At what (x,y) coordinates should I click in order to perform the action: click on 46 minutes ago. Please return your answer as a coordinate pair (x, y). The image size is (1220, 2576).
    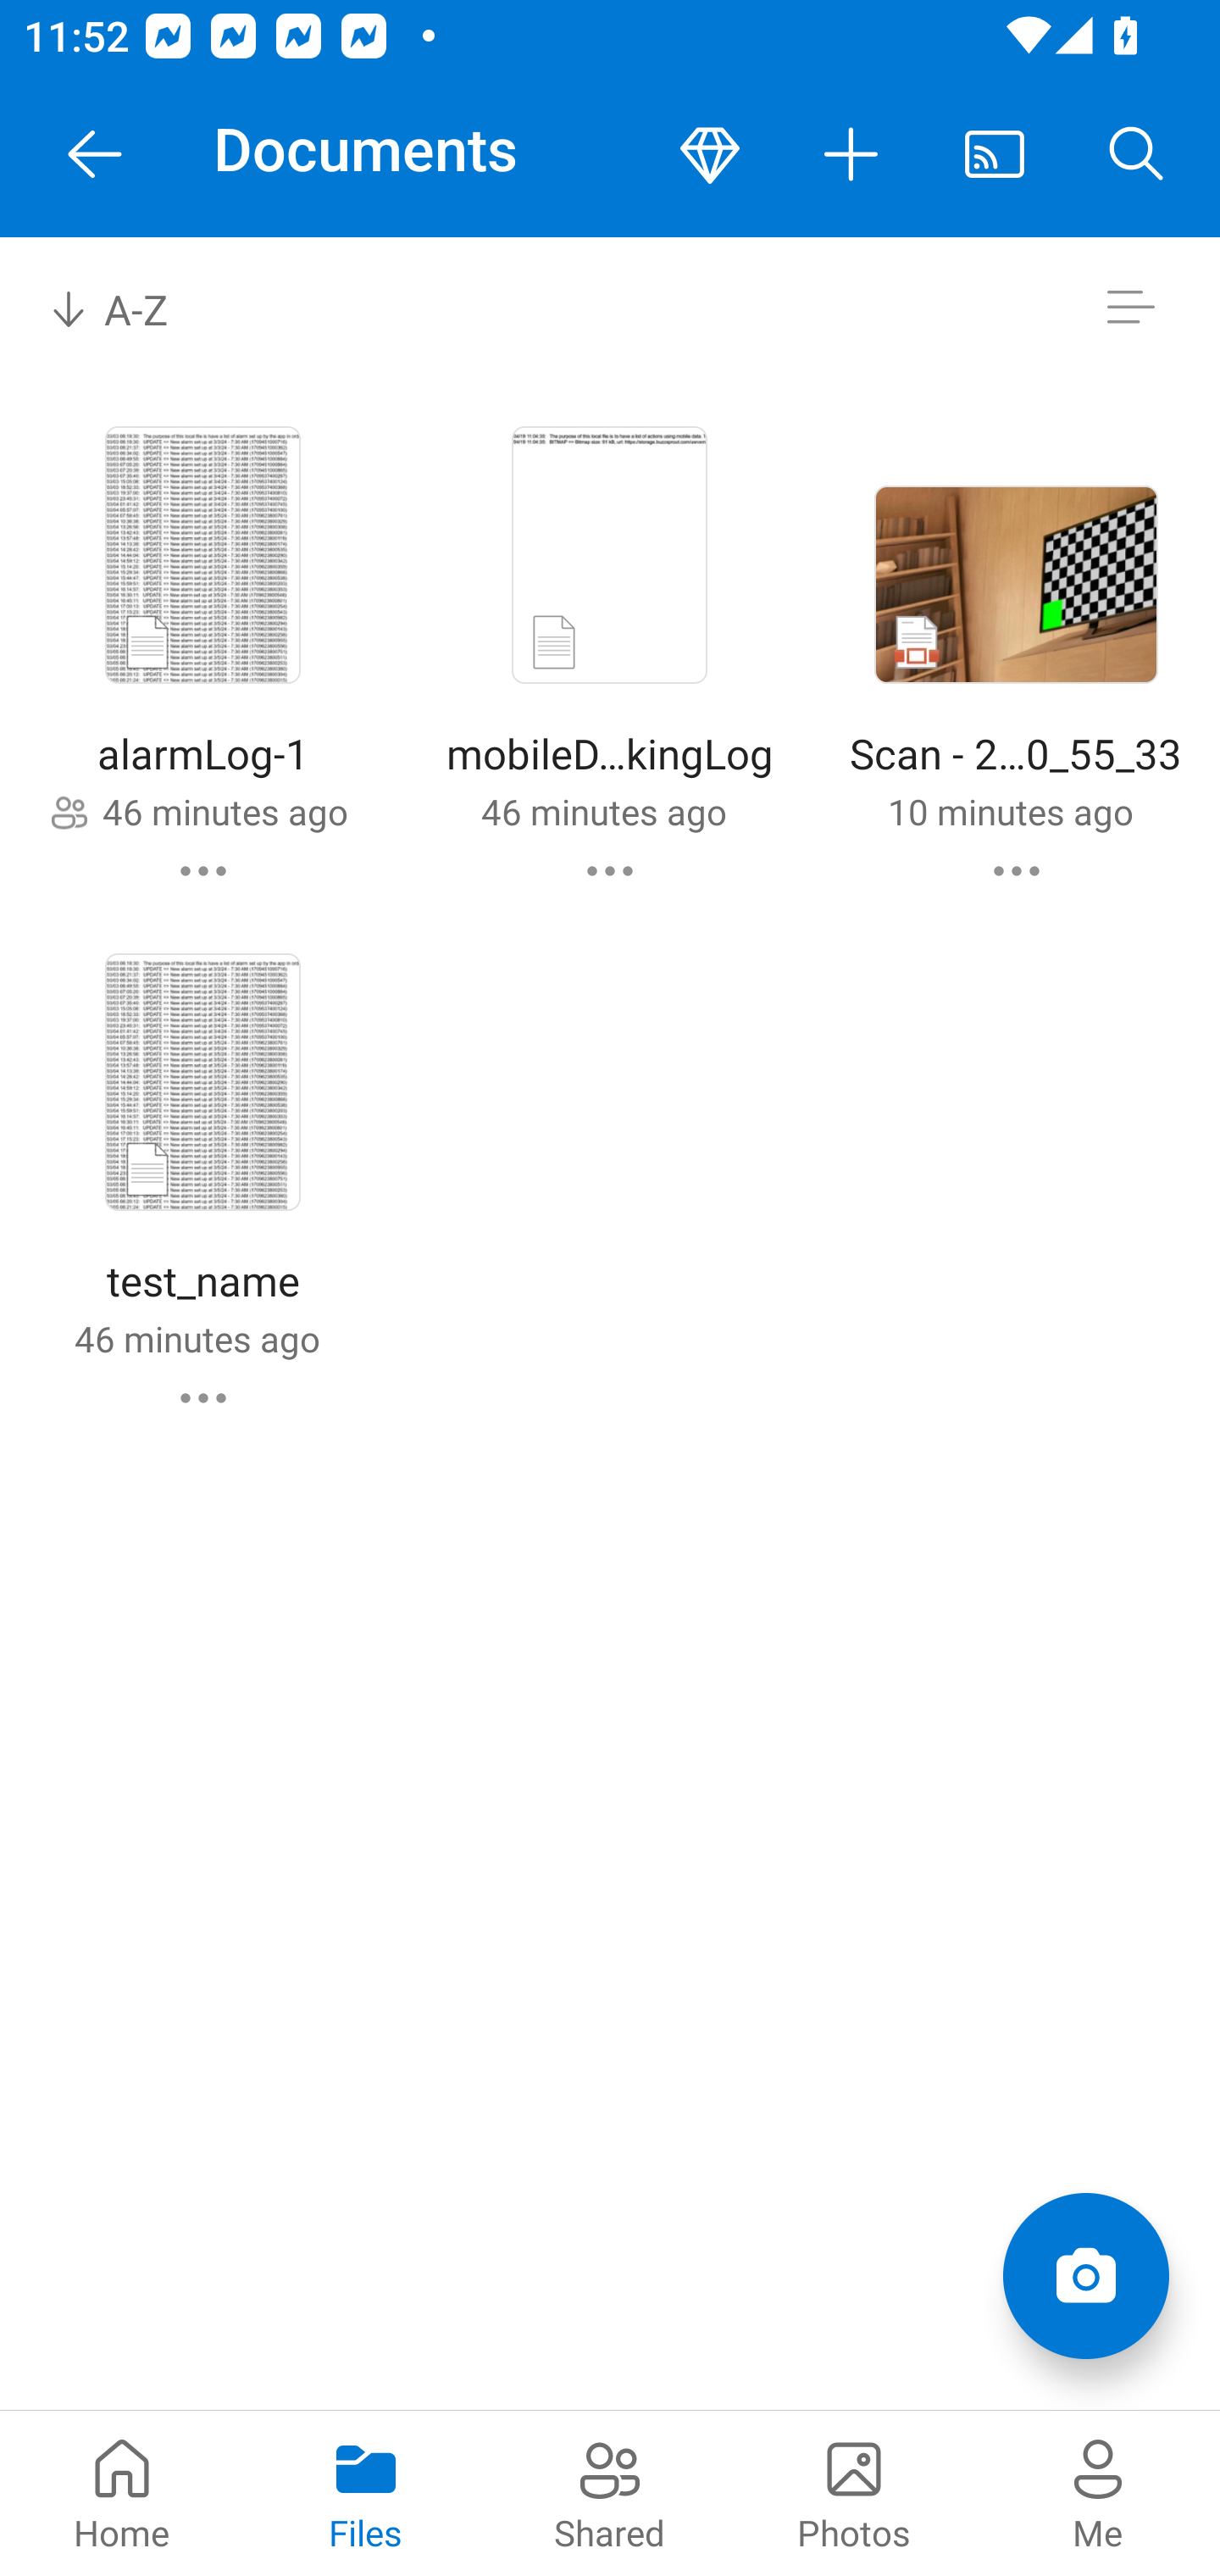
    Looking at the image, I should click on (225, 811).